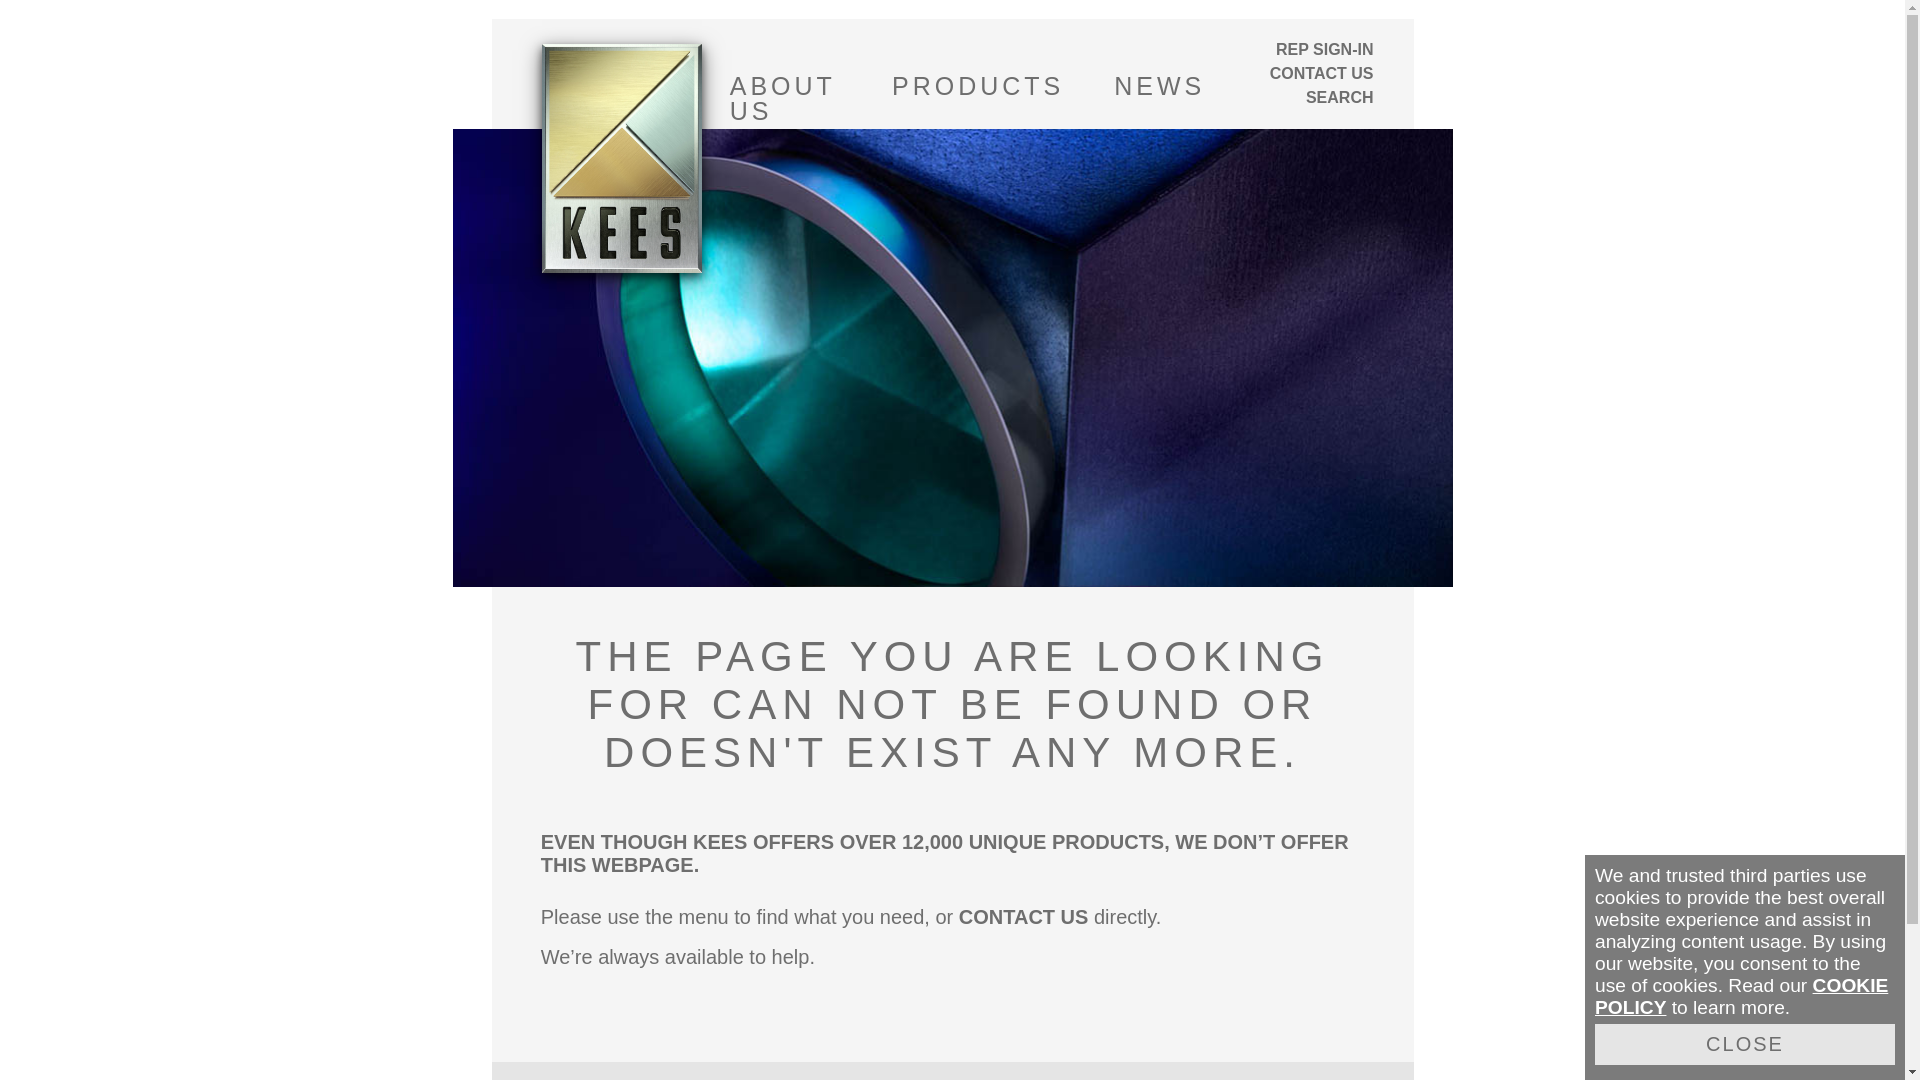 This screenshot has height=1080, width=1920. Describe the element at coordinates (978, 86) in the screenshot. I see `PRODUCTS` at that location.